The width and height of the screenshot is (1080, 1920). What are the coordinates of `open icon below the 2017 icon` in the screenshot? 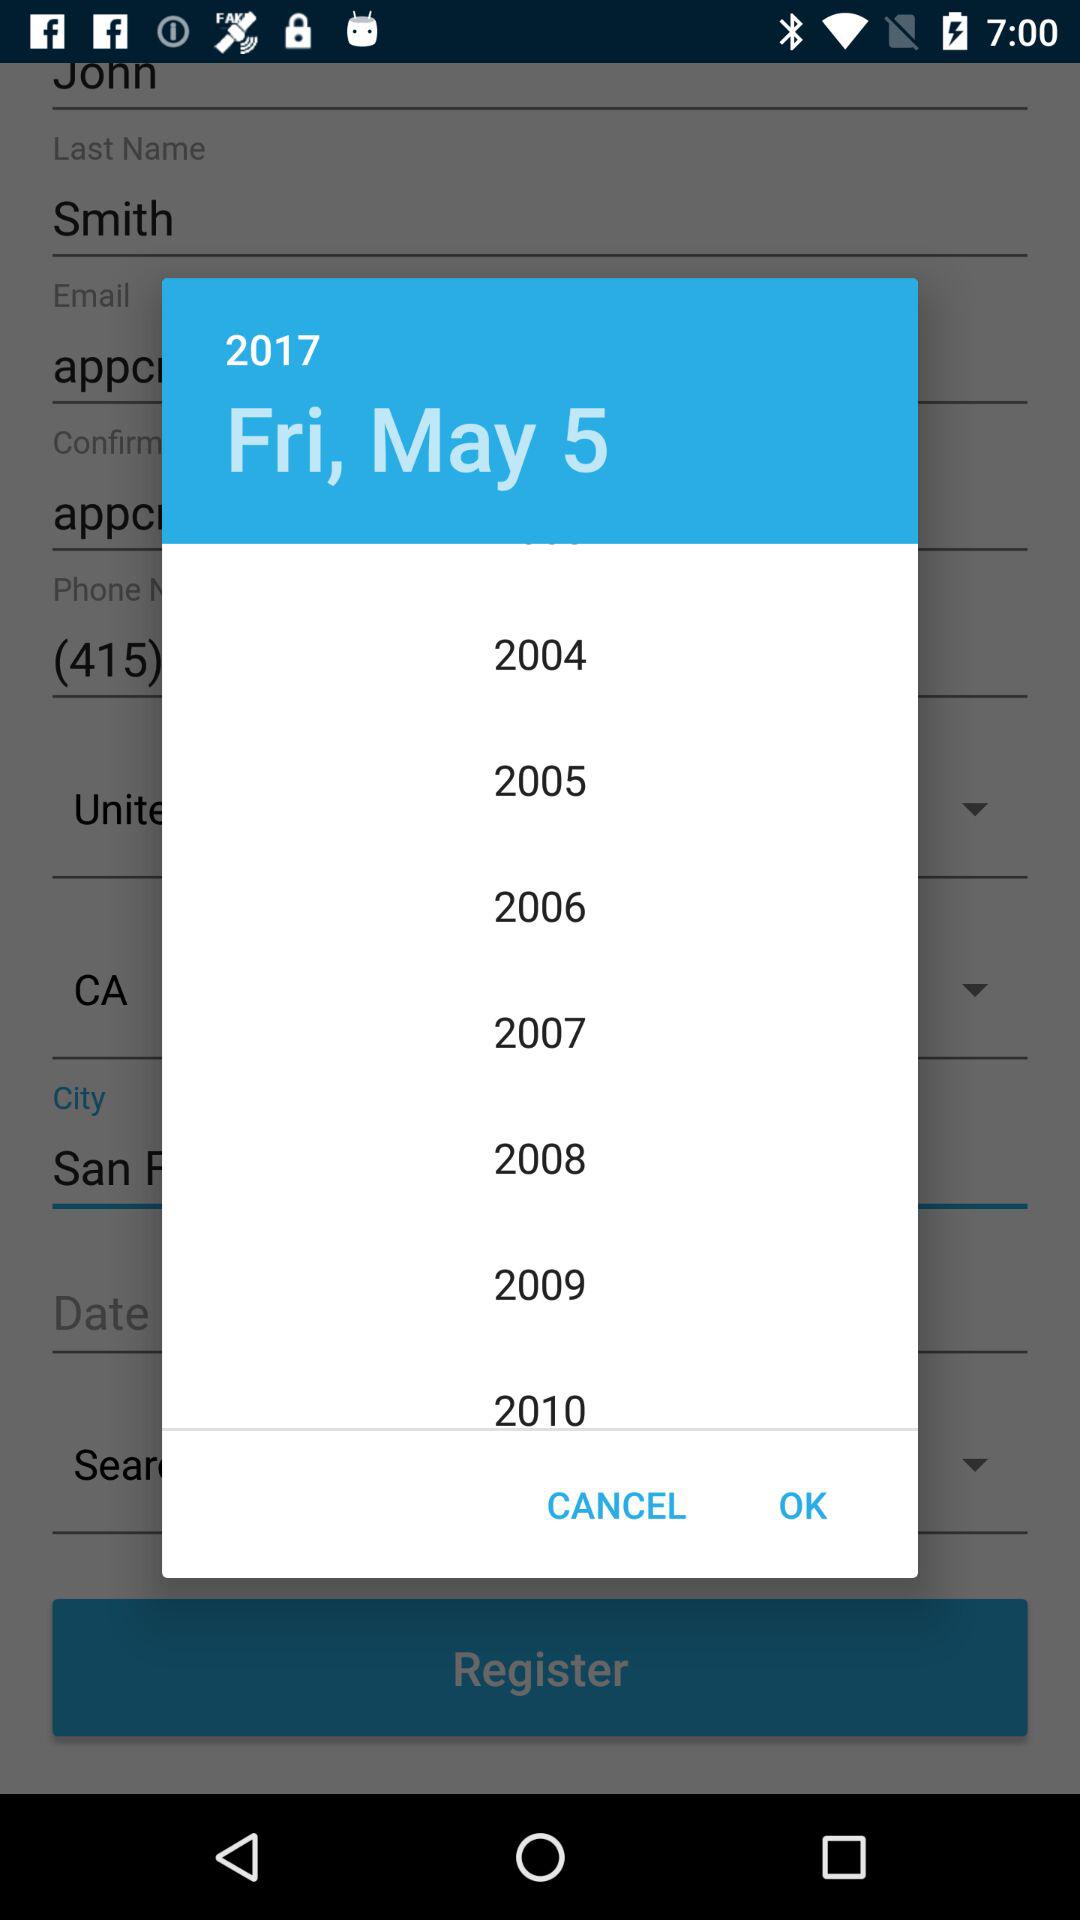 It's located at (417, 436).